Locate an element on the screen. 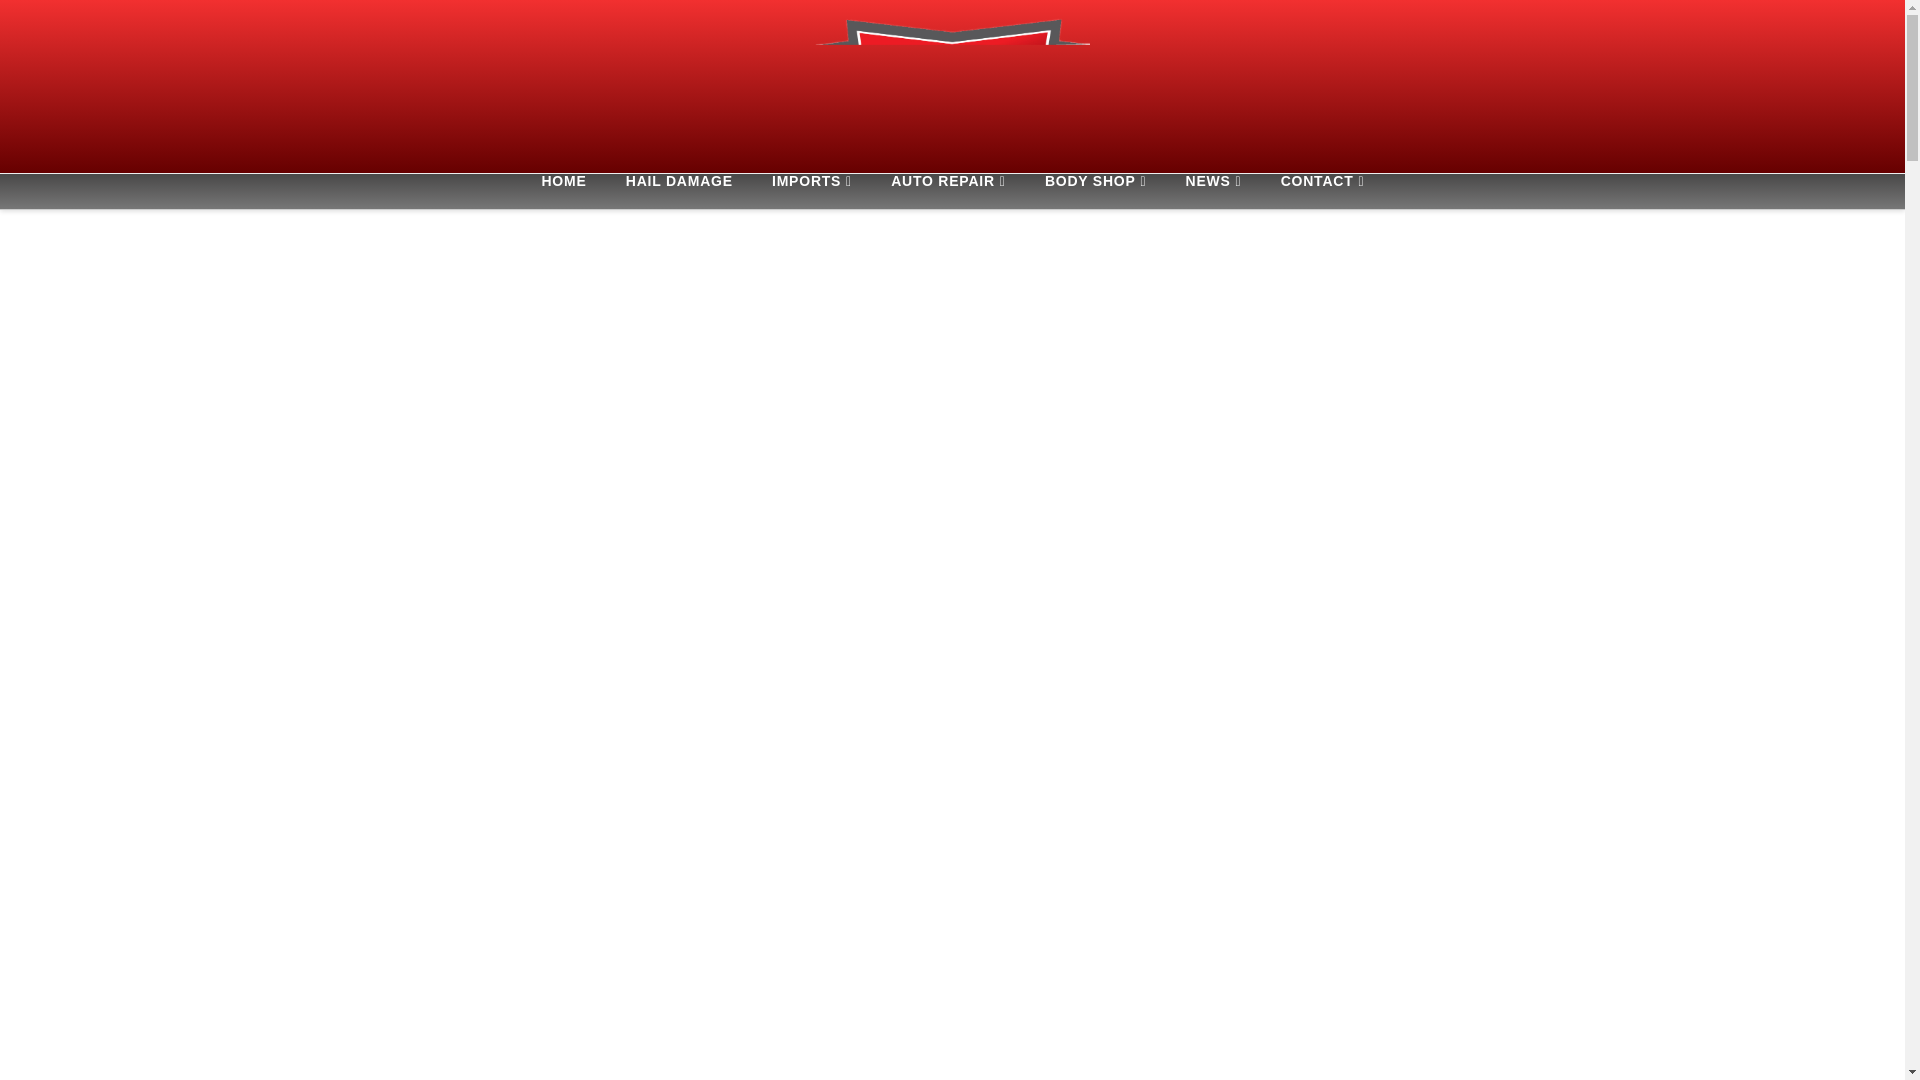 The width and height of the screenshot is (1920, 1080). AUTO REPAIR is located at coordinates (948, 191).